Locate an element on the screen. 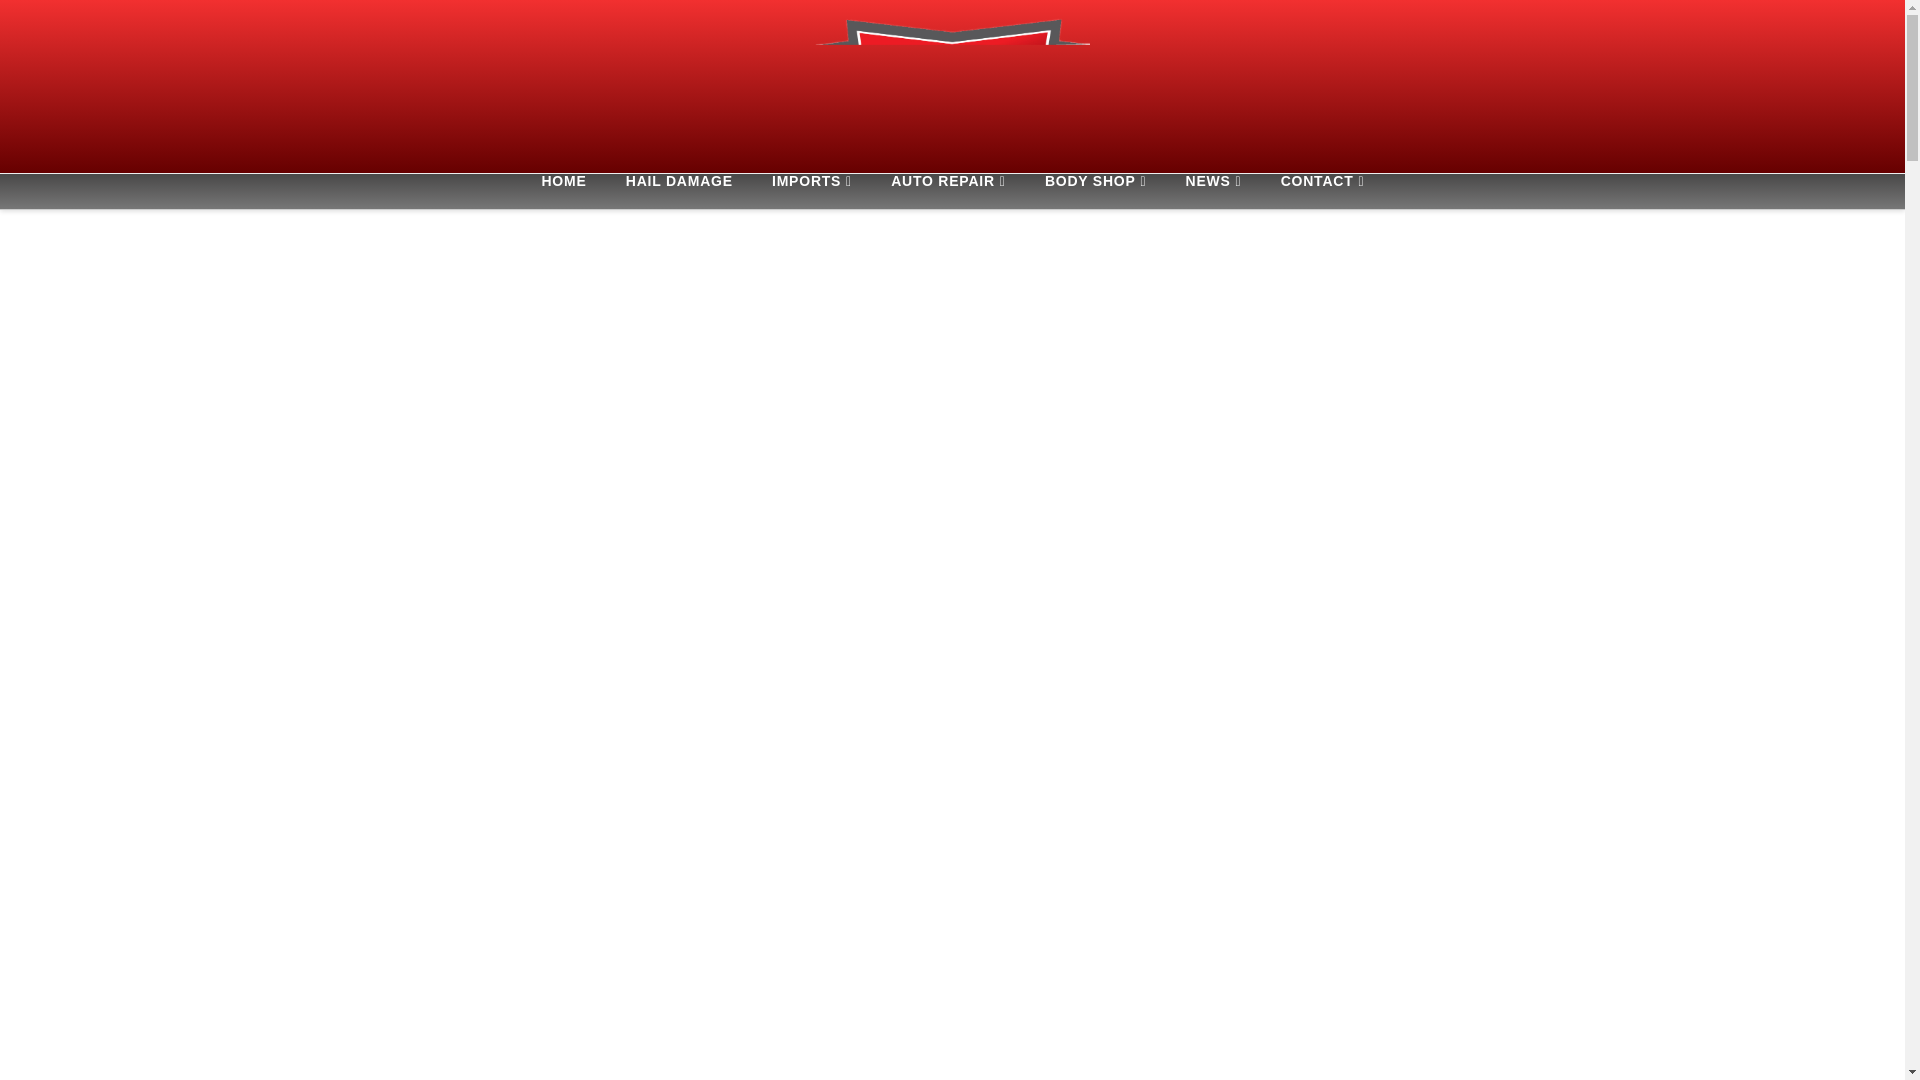 The width and height of the screenshot is (1920, 1080). AUTO REPAIR is located at coordinates (948, 191).